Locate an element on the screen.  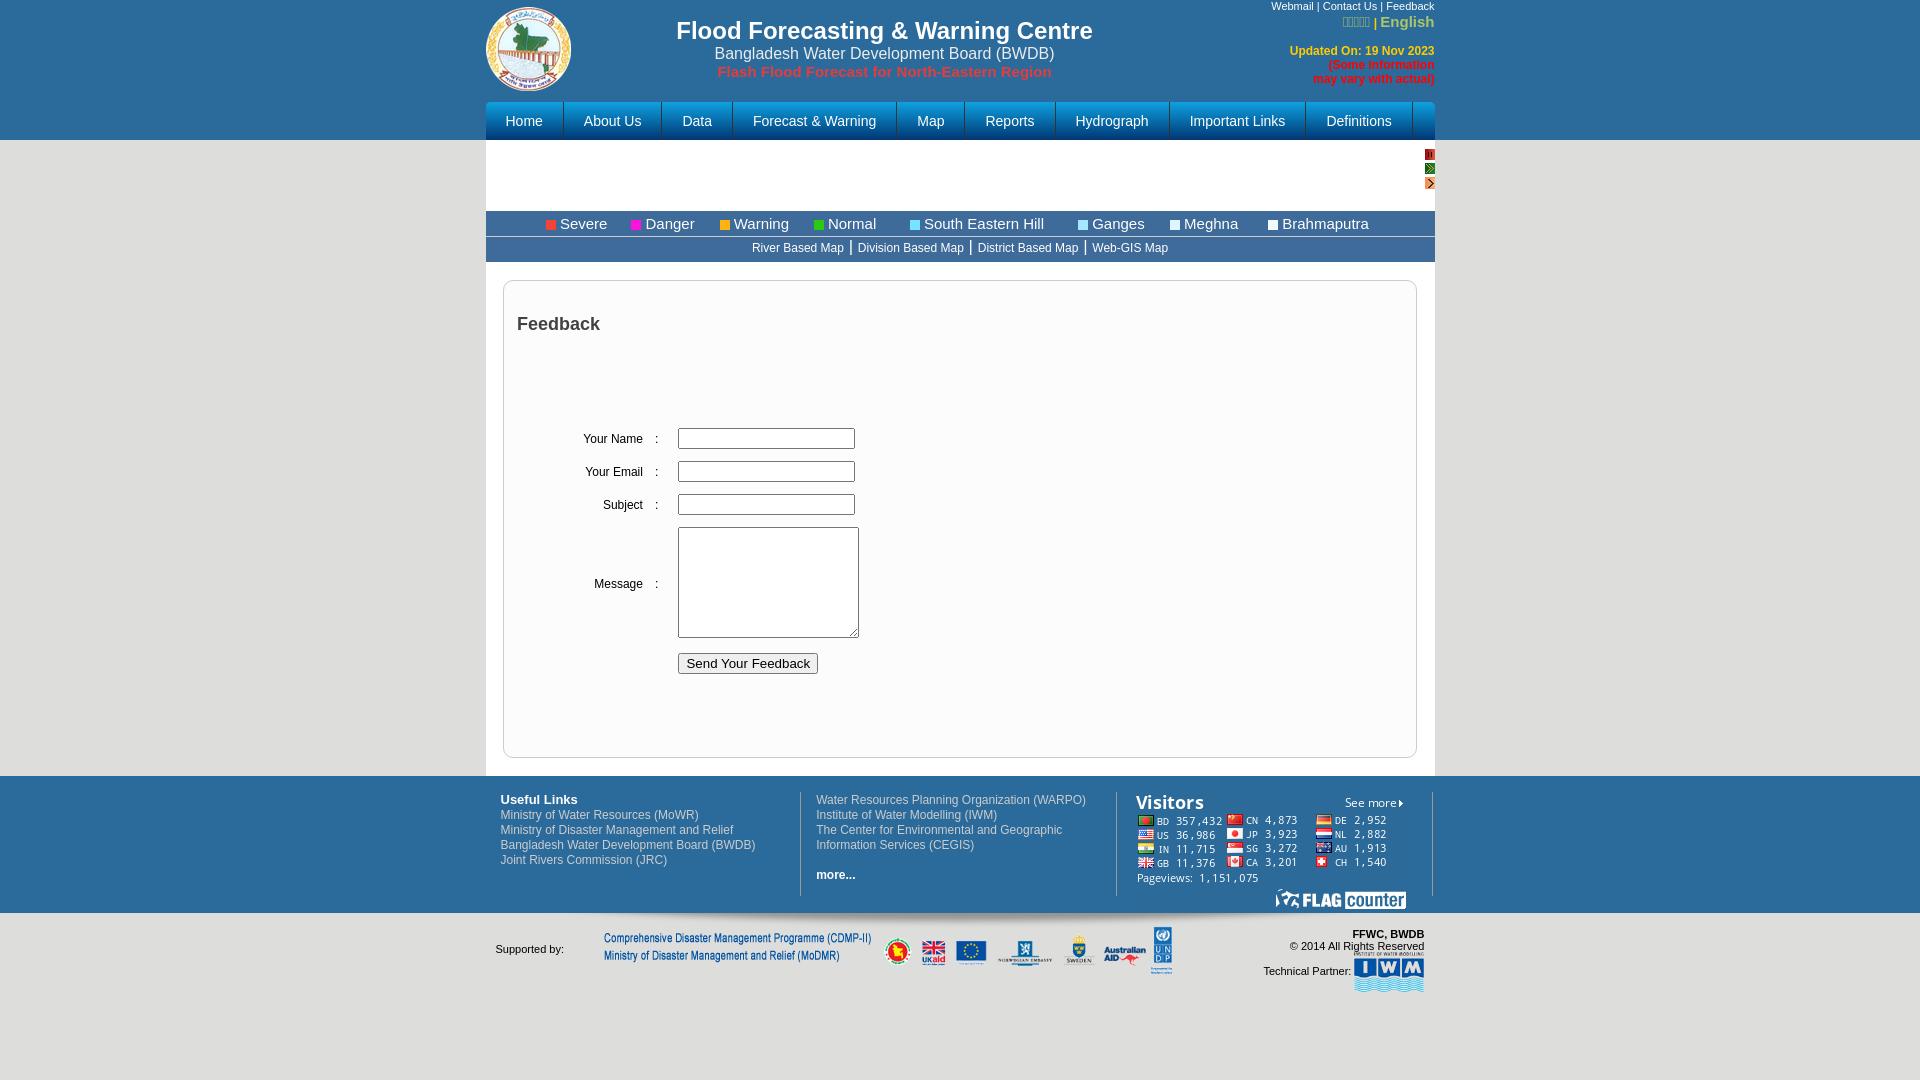
Web-GIS Map is located at coordinates (1130, 248).